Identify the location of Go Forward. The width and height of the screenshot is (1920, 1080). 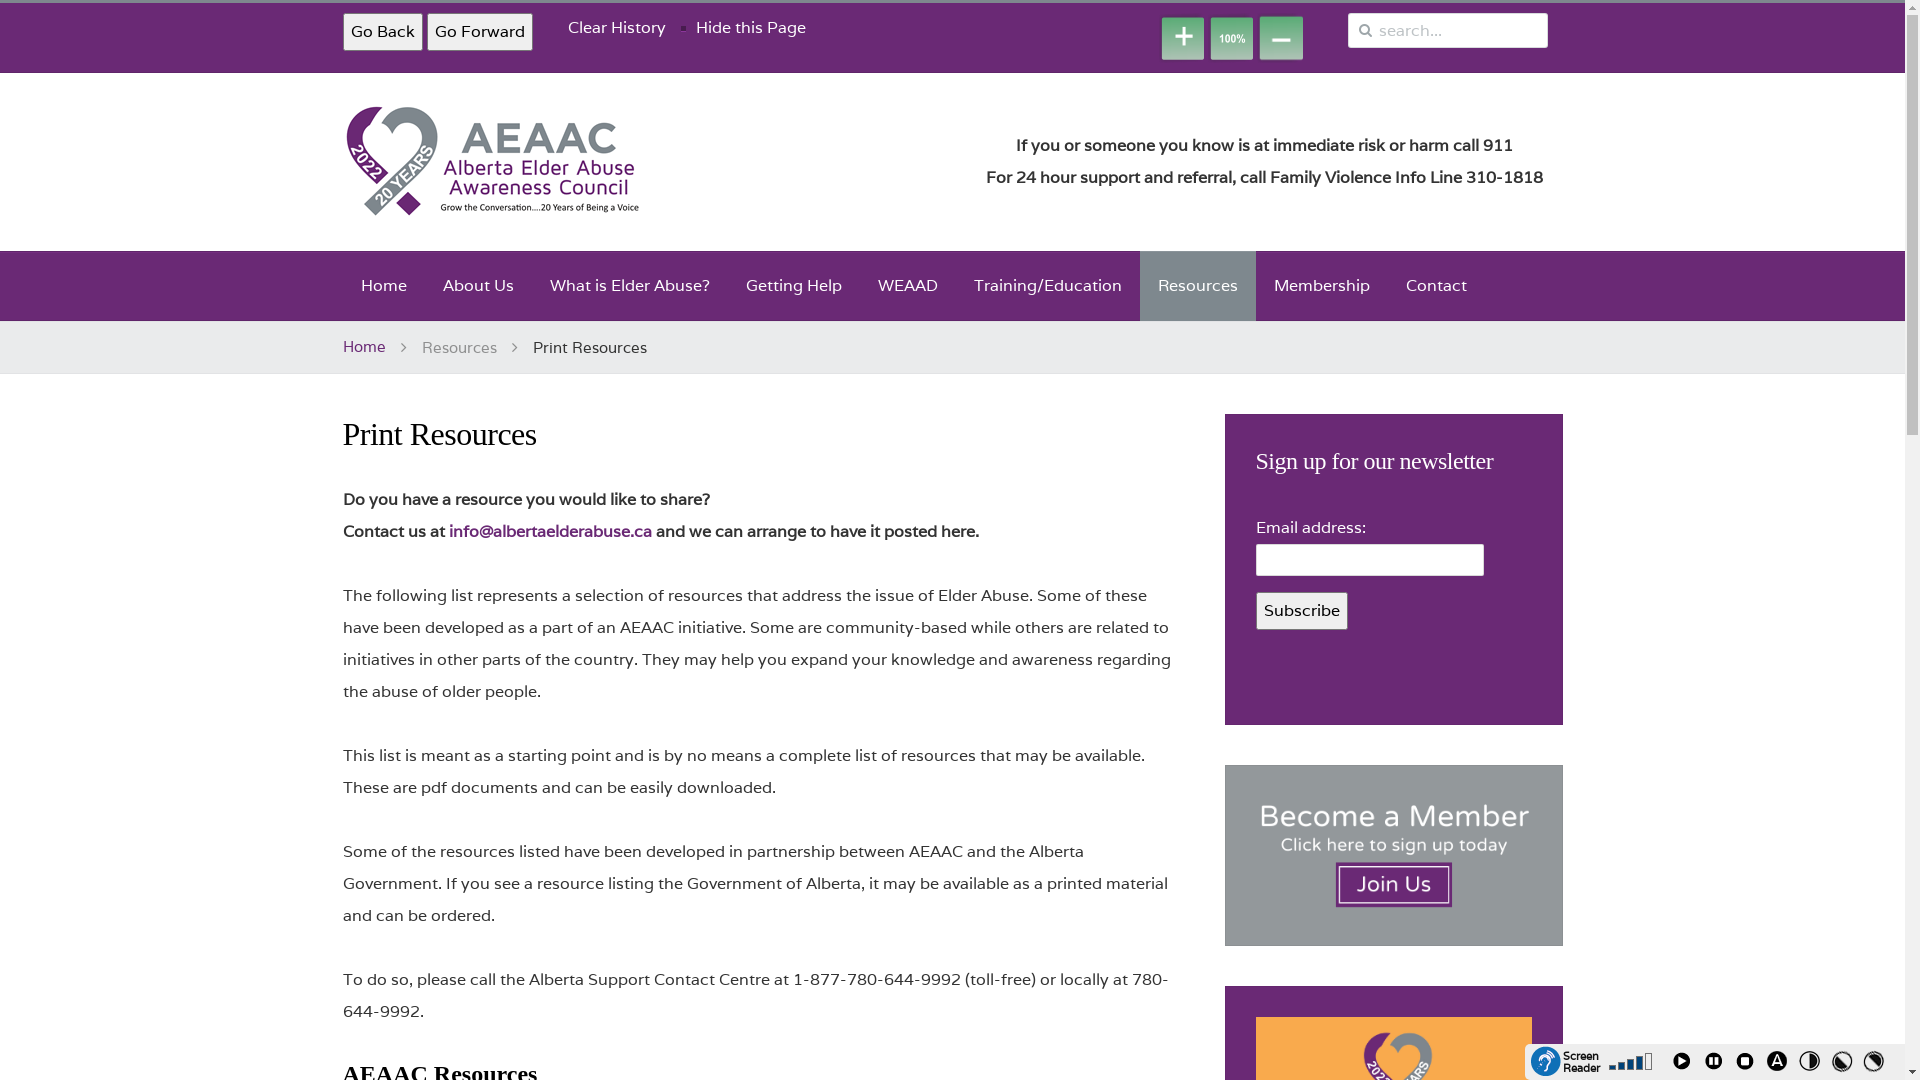
(479, 32).